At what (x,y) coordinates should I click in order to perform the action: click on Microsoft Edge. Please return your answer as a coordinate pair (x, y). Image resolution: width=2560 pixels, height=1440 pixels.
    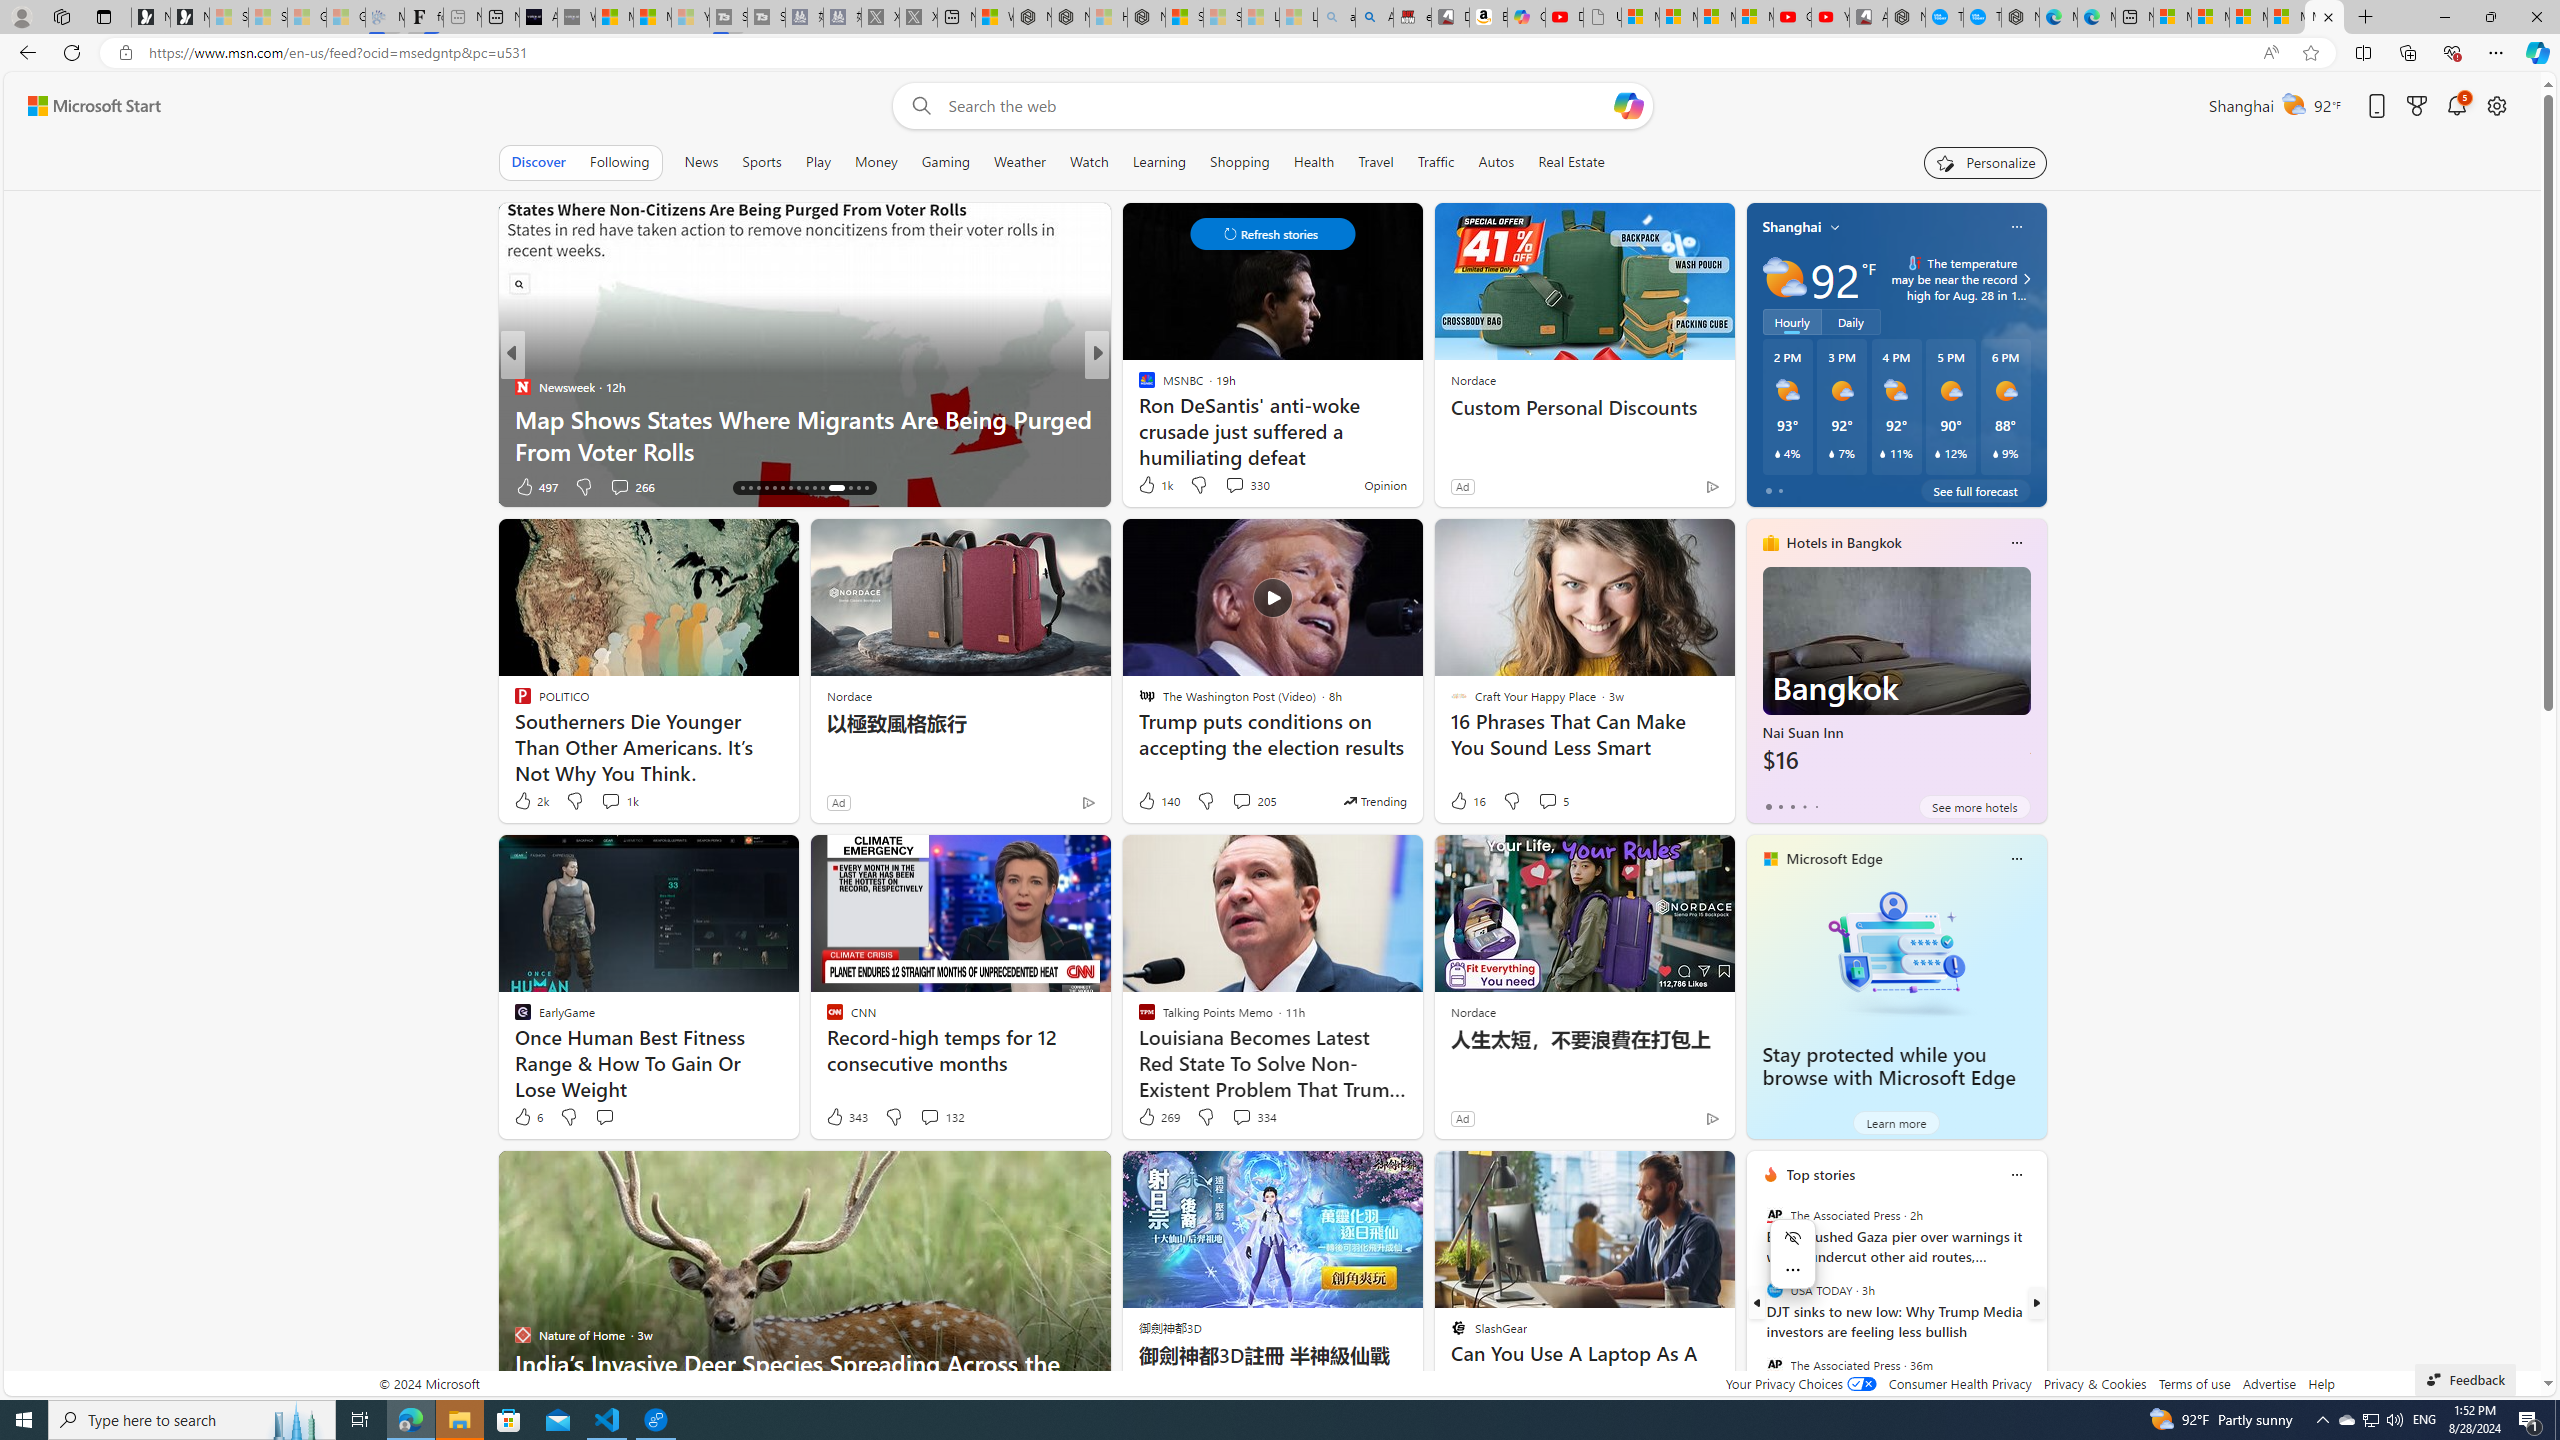
    Looking at the image, I should click on (1835, 858).